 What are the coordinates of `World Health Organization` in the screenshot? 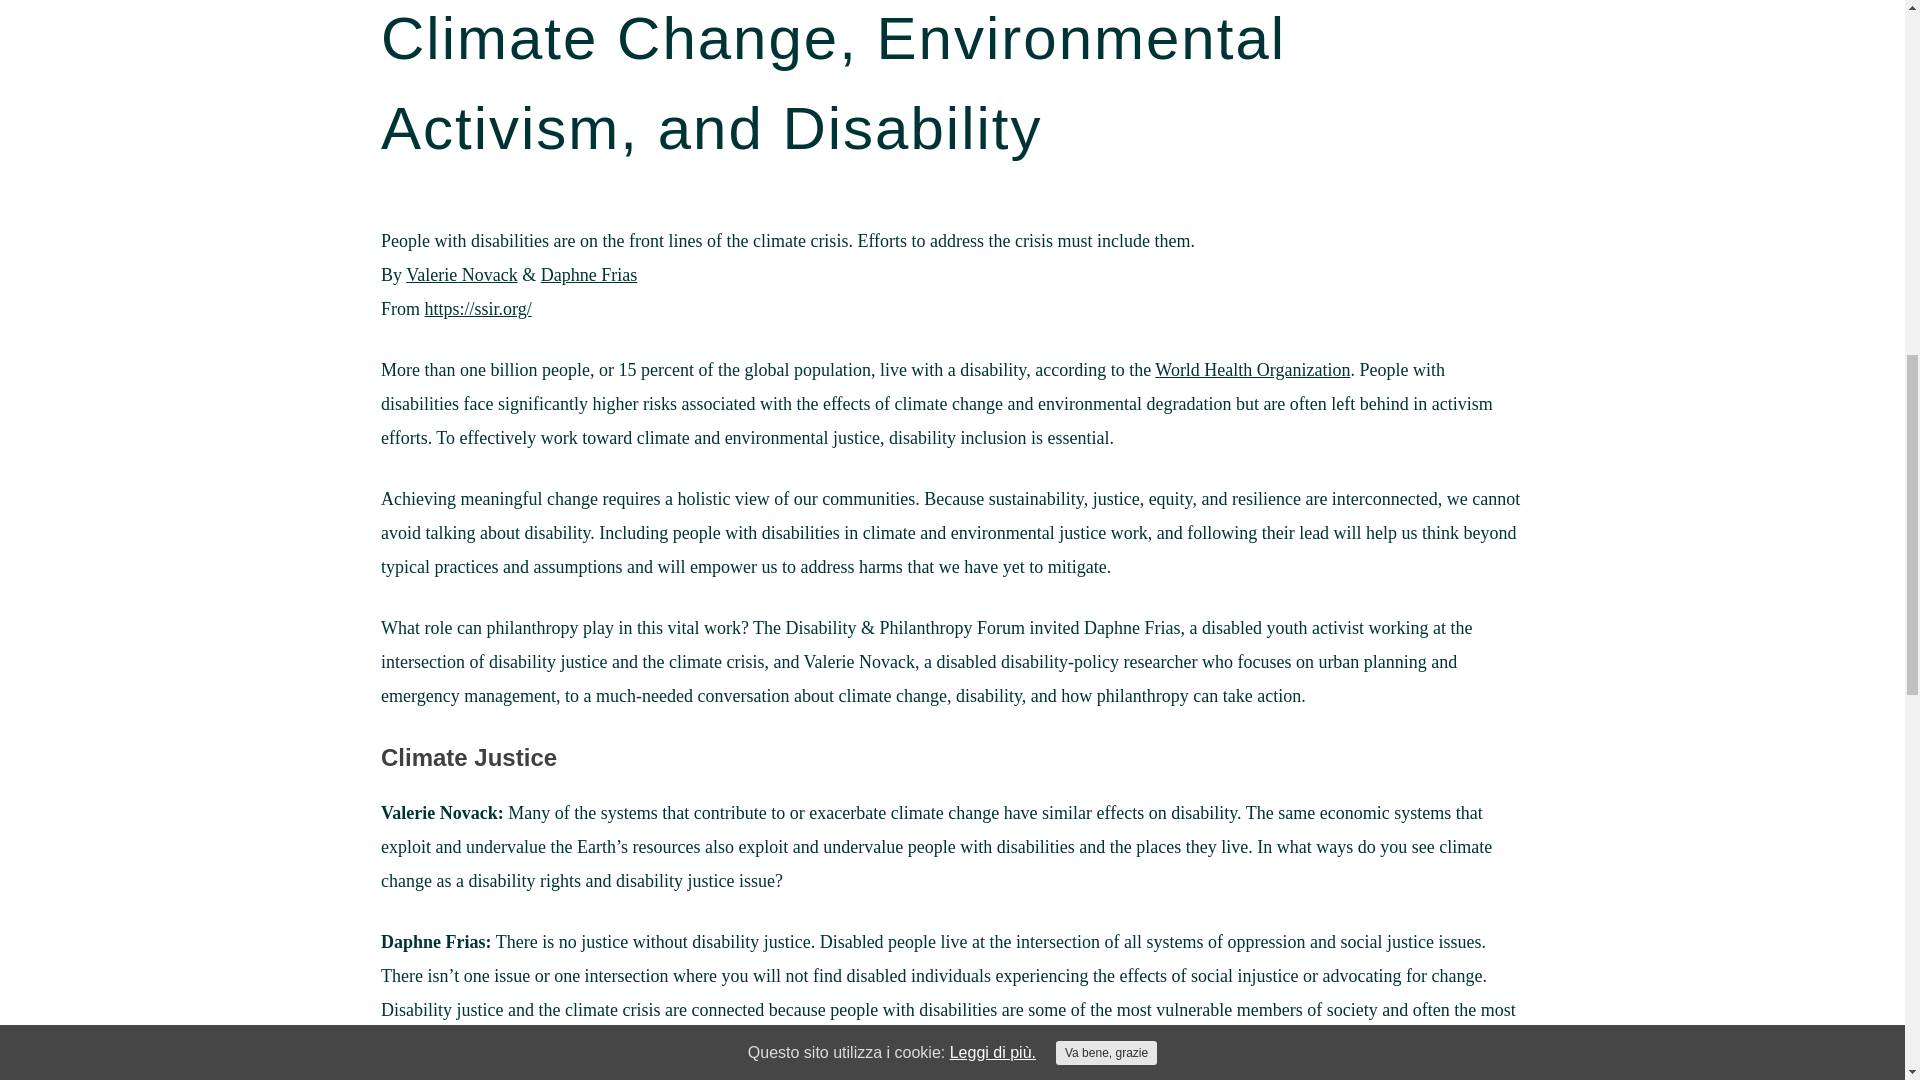 It's located at (1252, 370).